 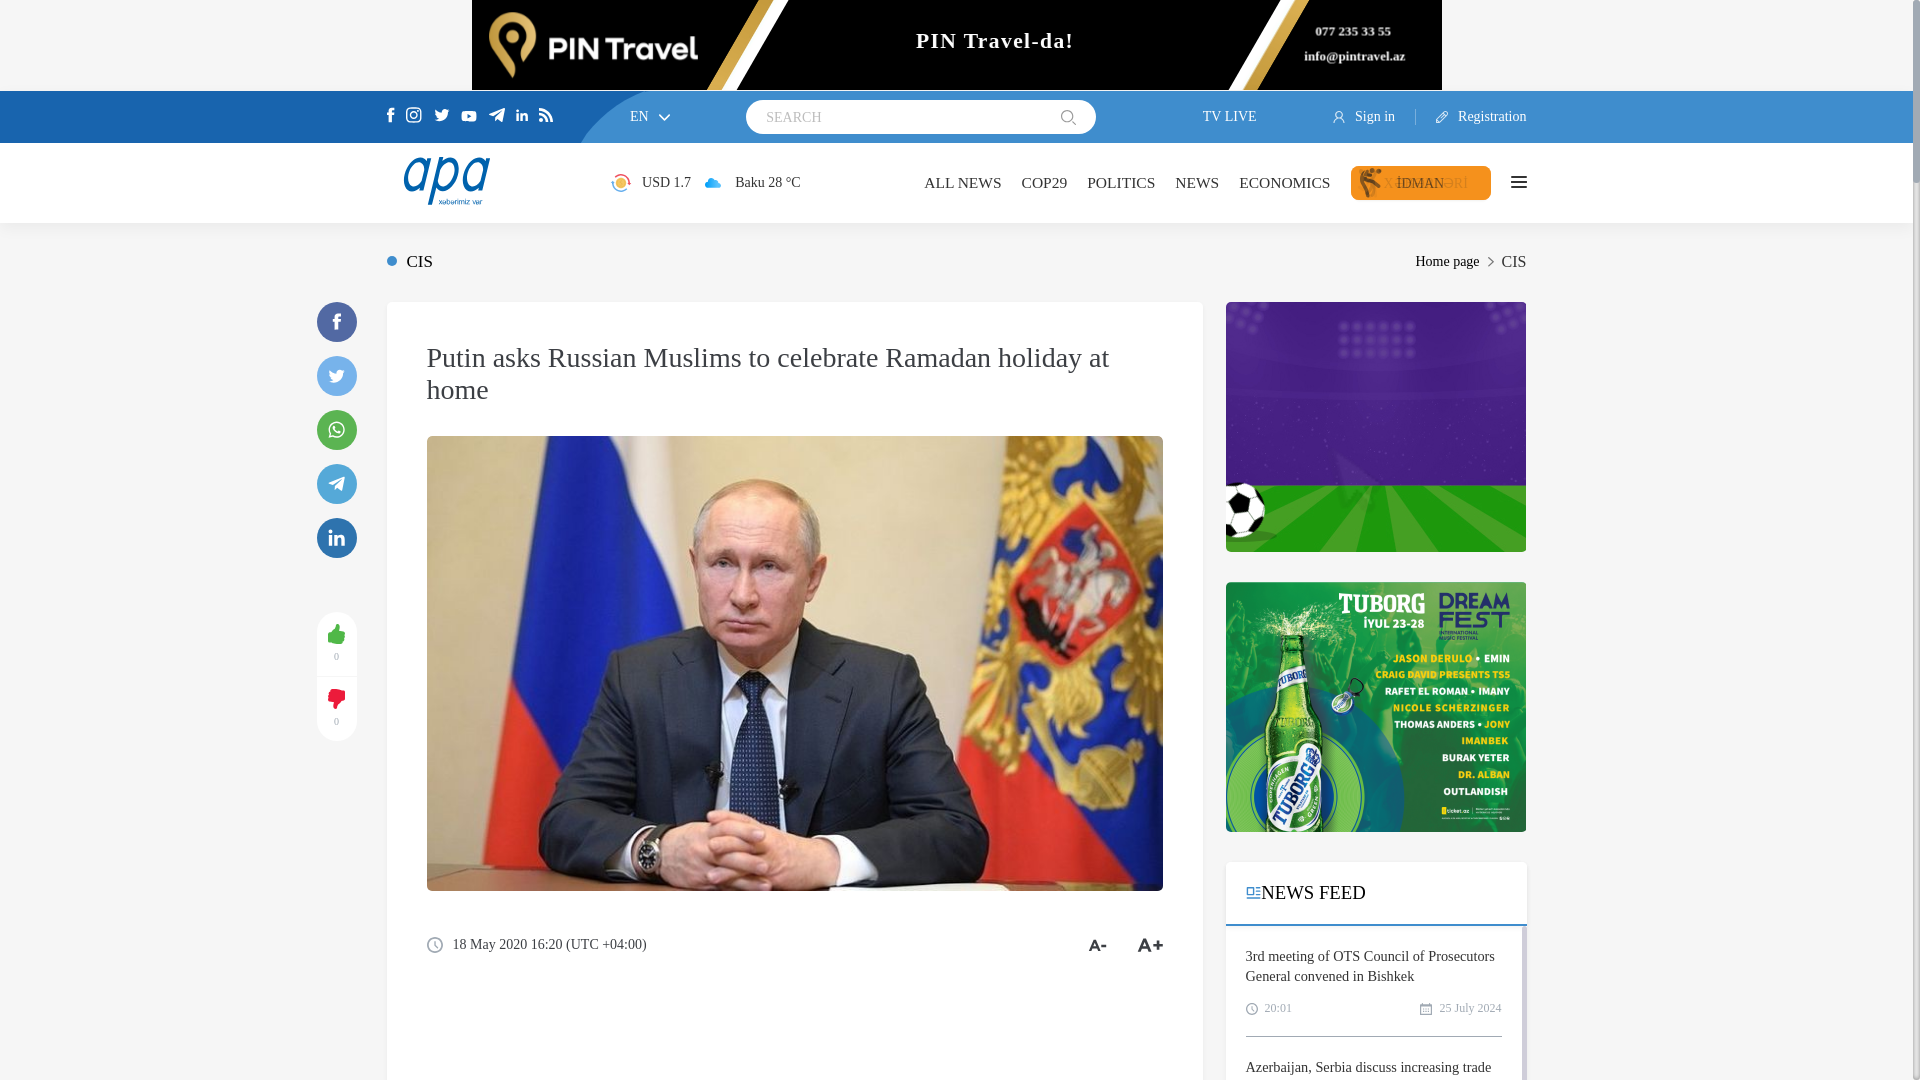 I want to click on POLITICS, so click(x=1120, y=182).